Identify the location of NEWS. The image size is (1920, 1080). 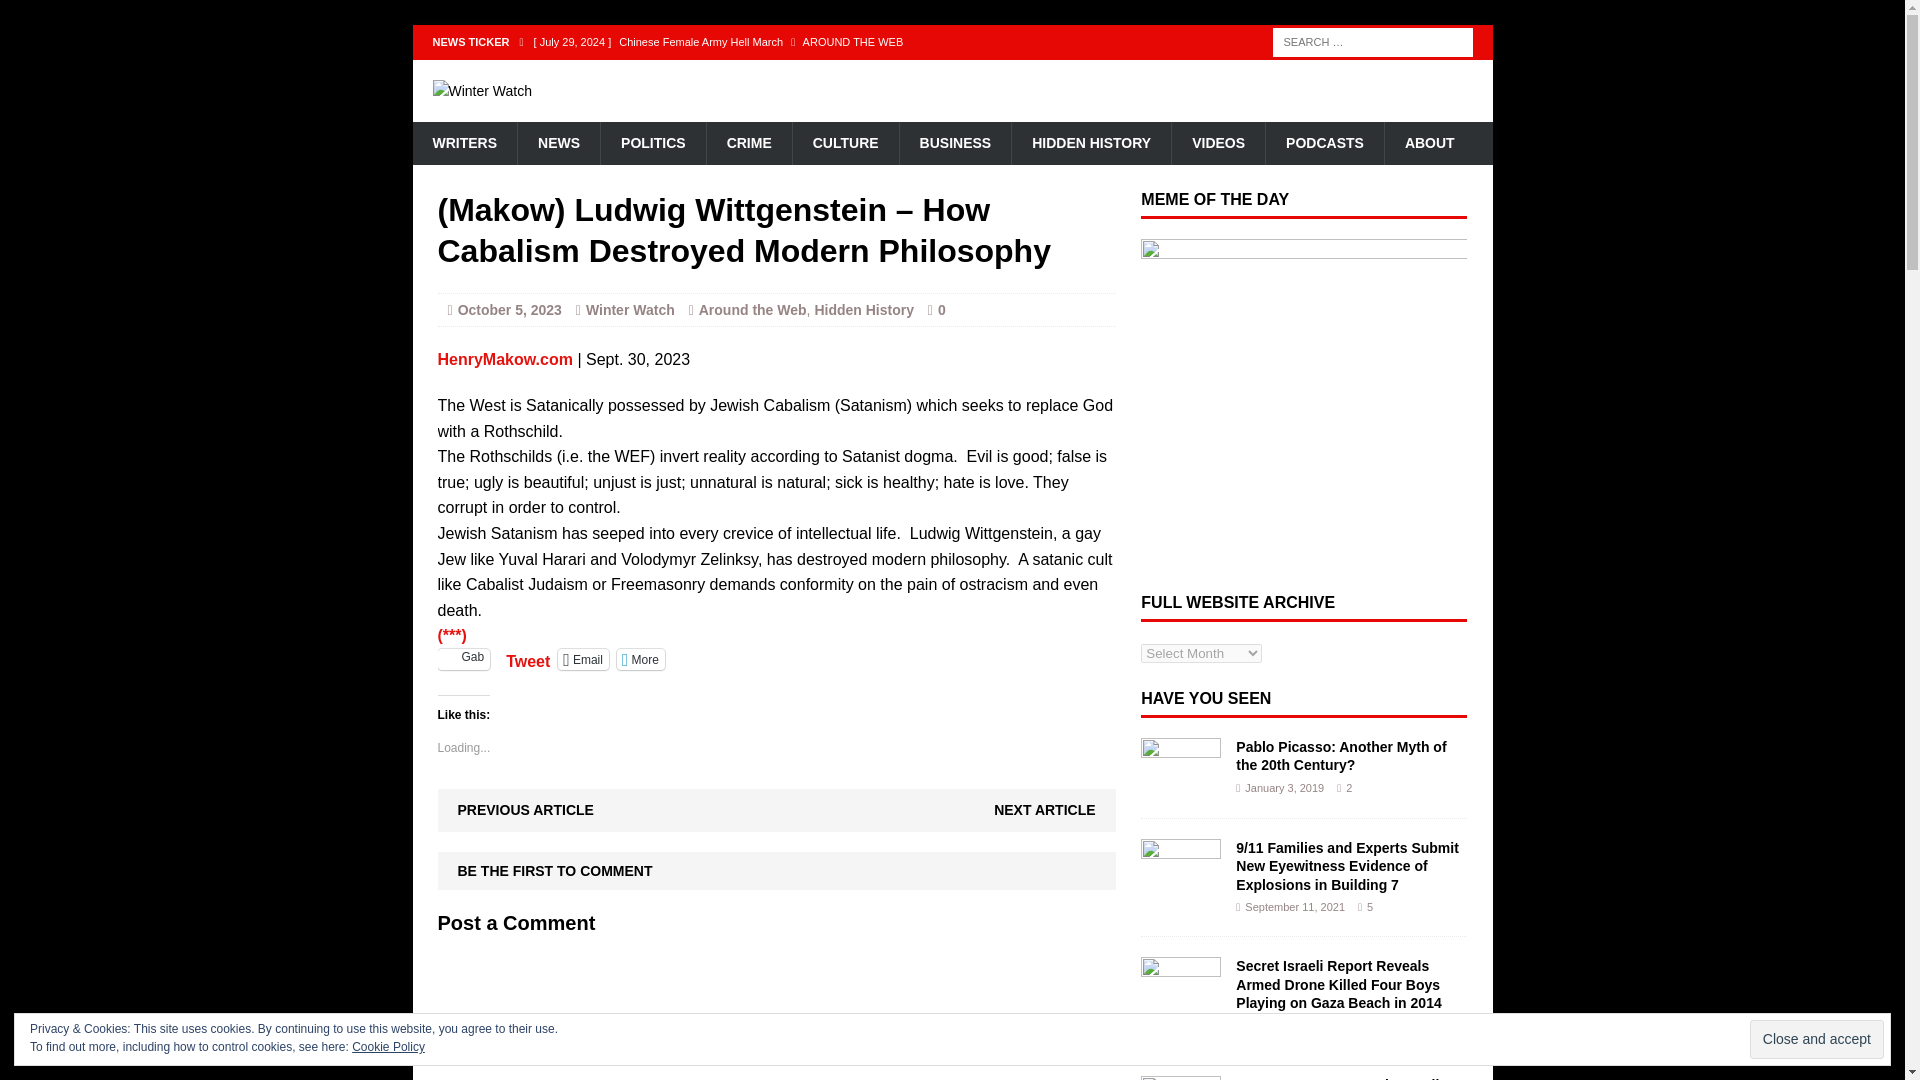
(558, 143).